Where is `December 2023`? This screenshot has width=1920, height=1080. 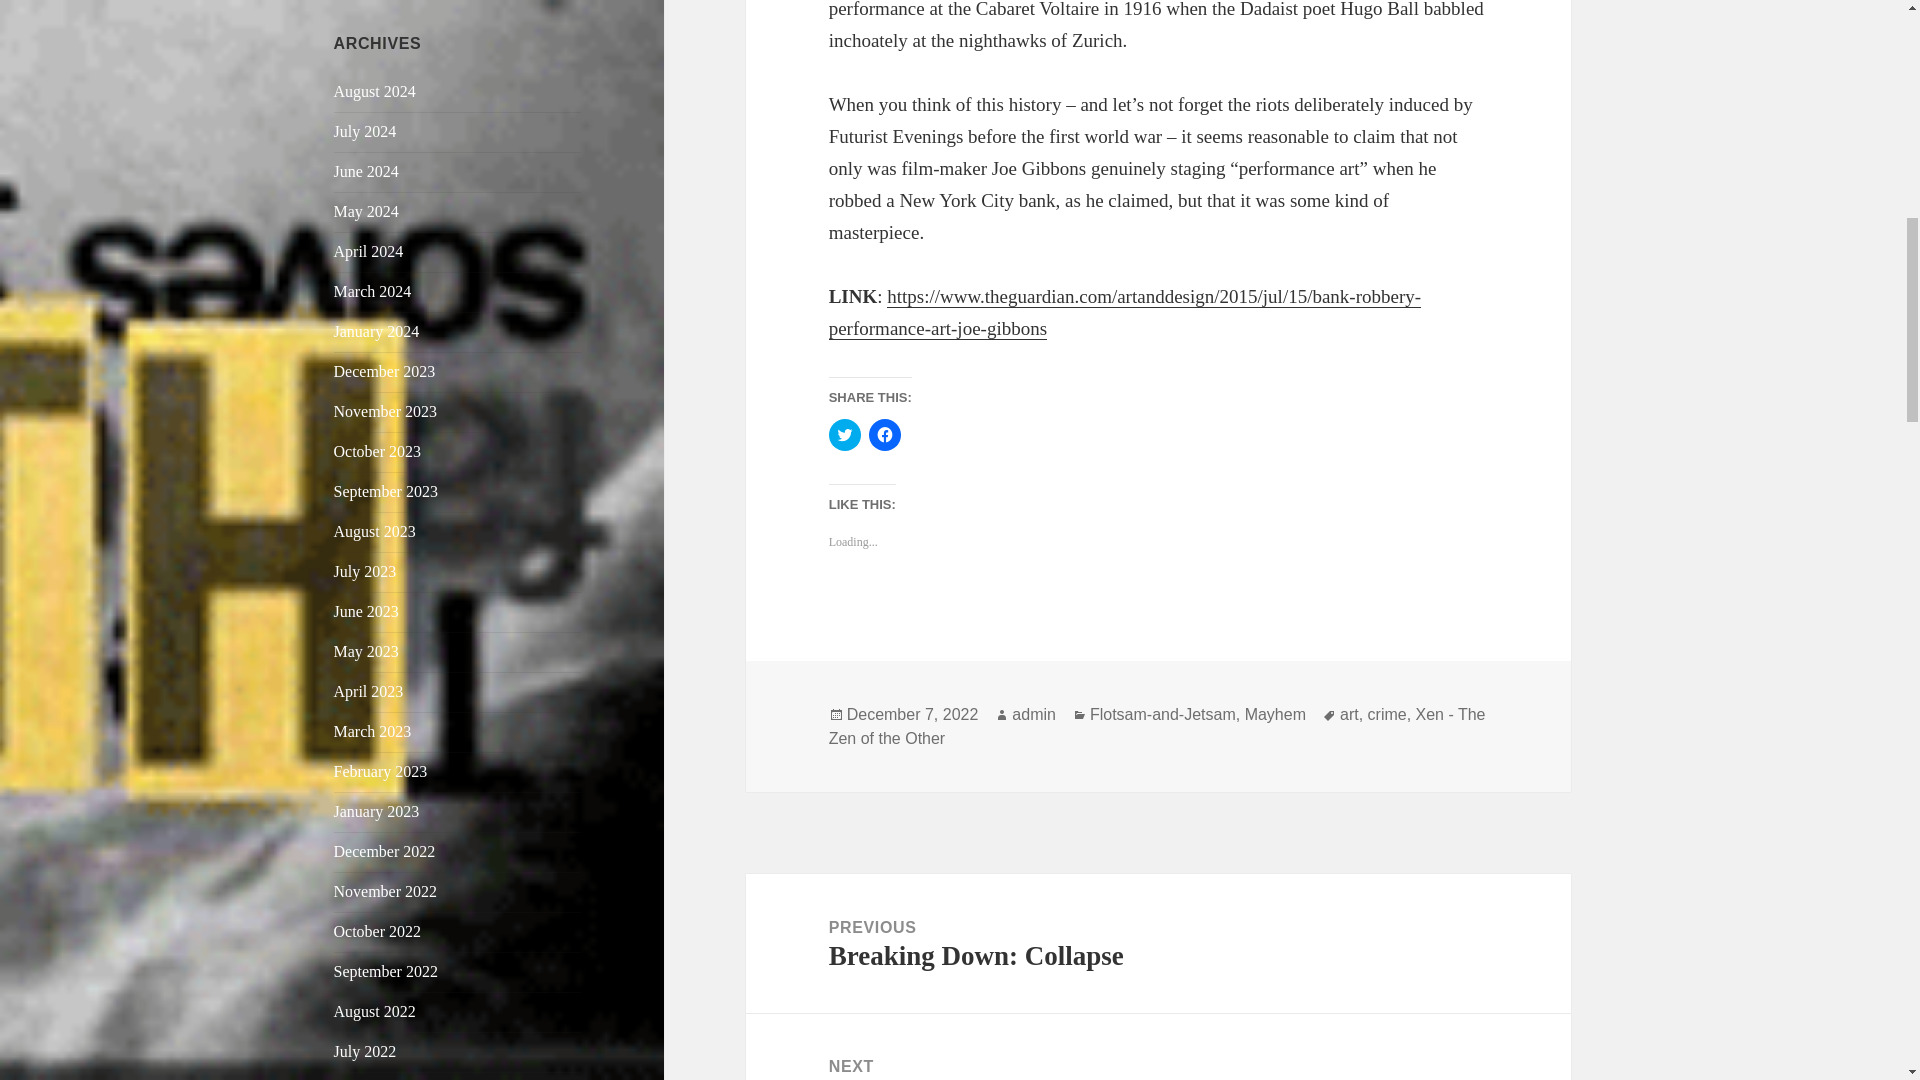
December 2023 is located at coordinates (384, 371).